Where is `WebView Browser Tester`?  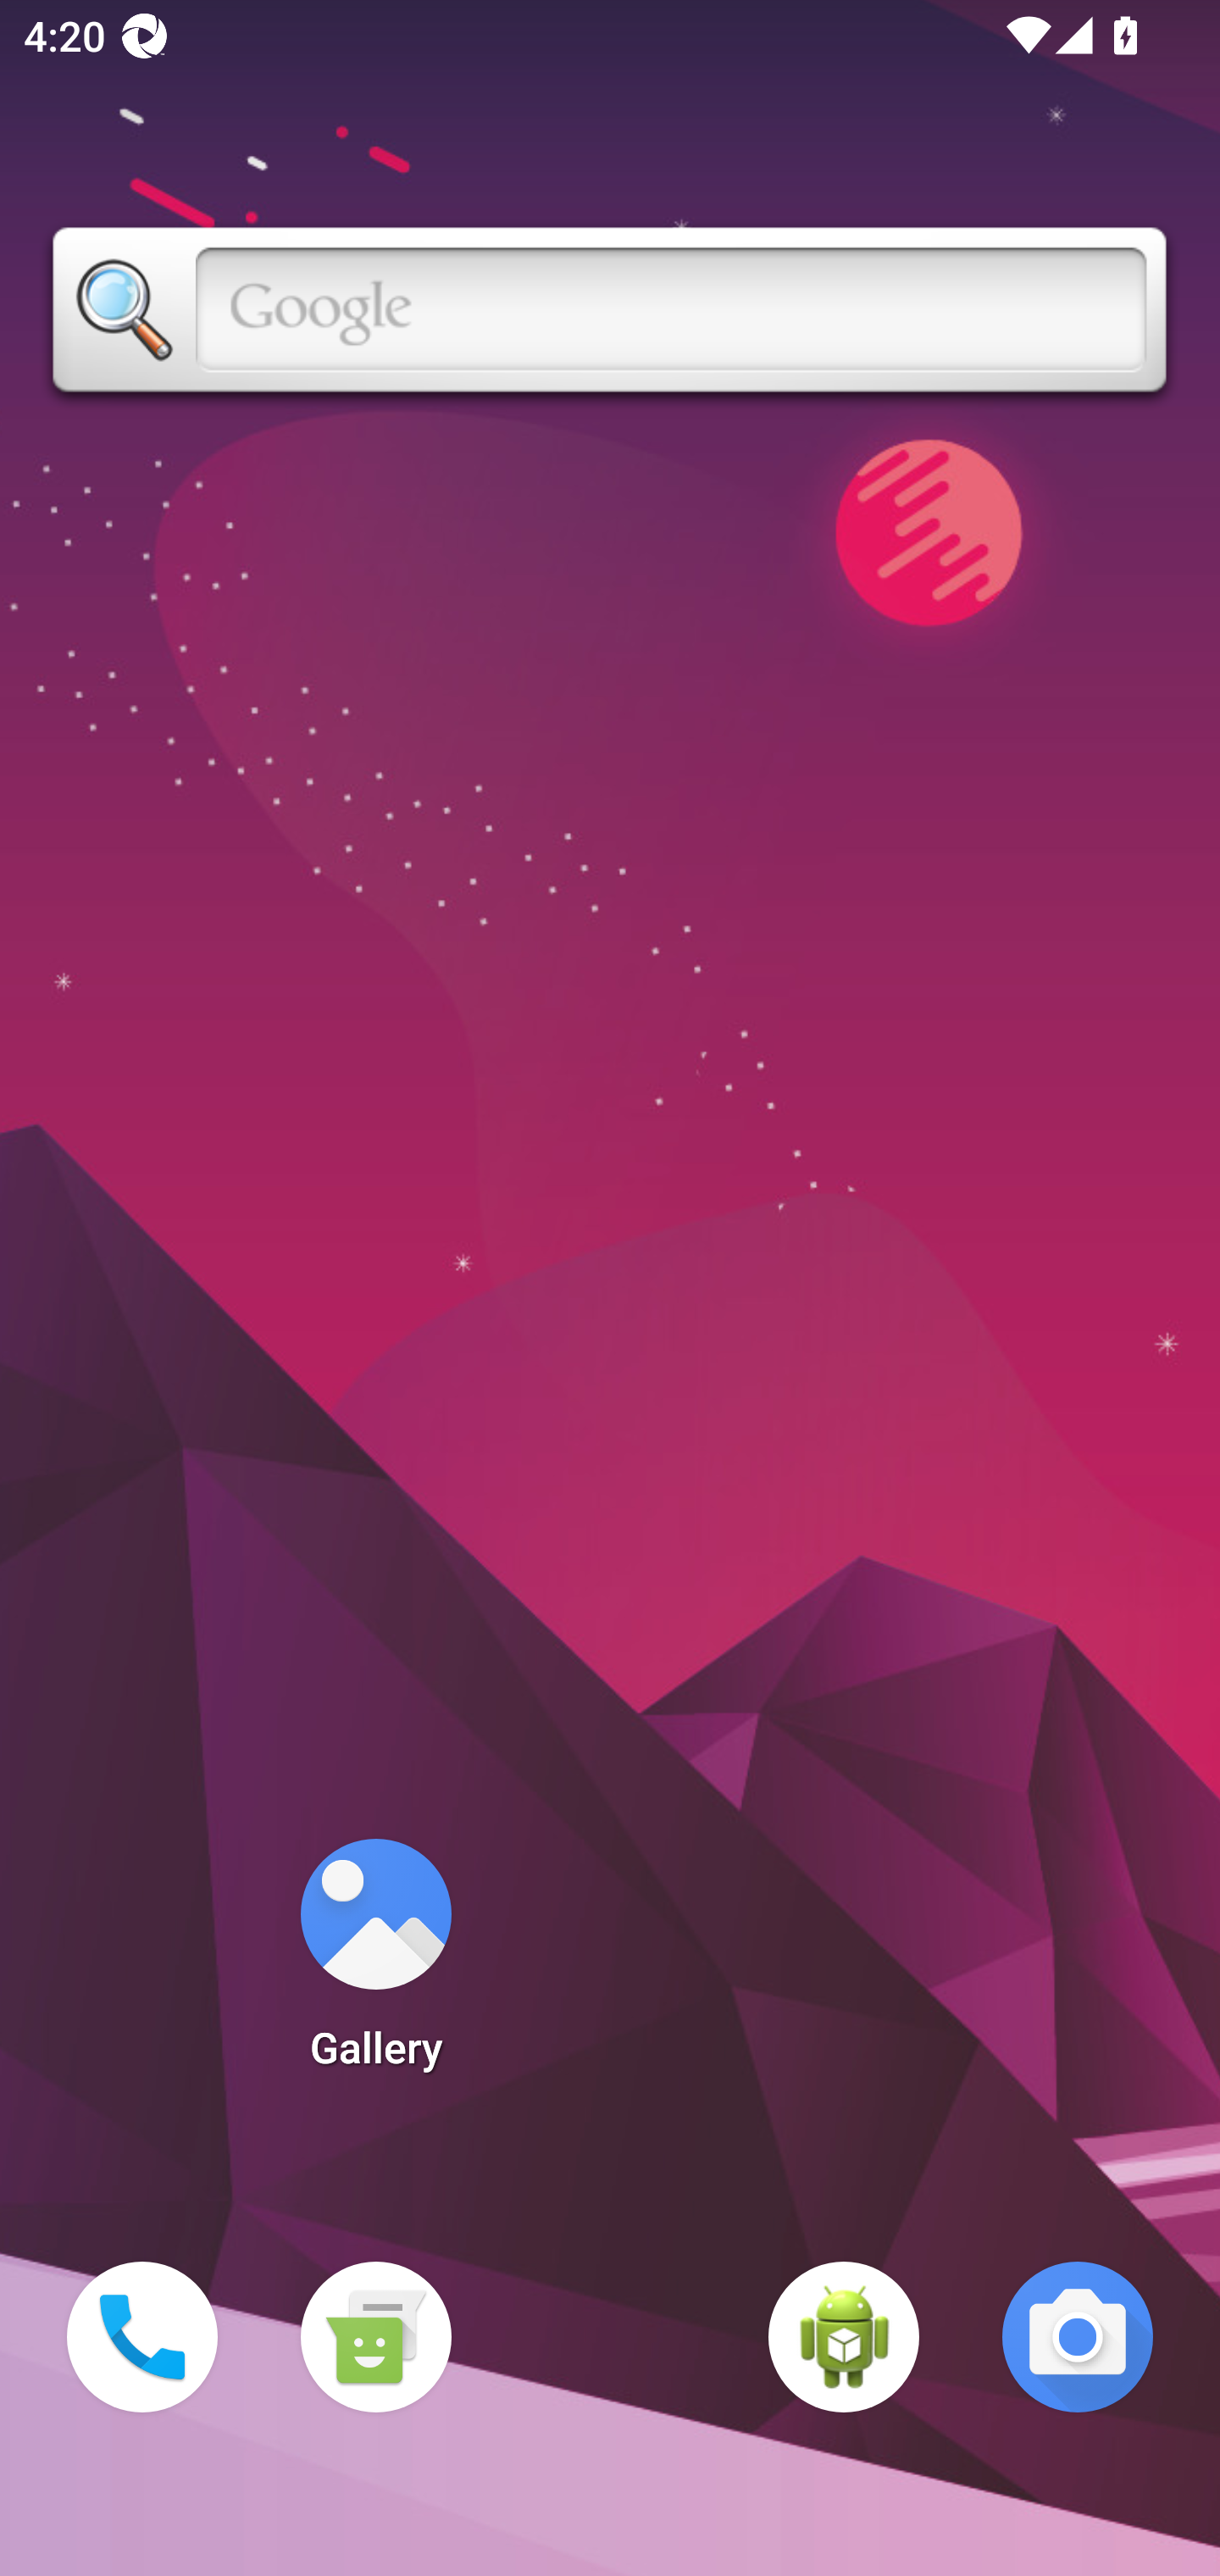
WebView Browser Tester is located at coordinates (844, 2337).